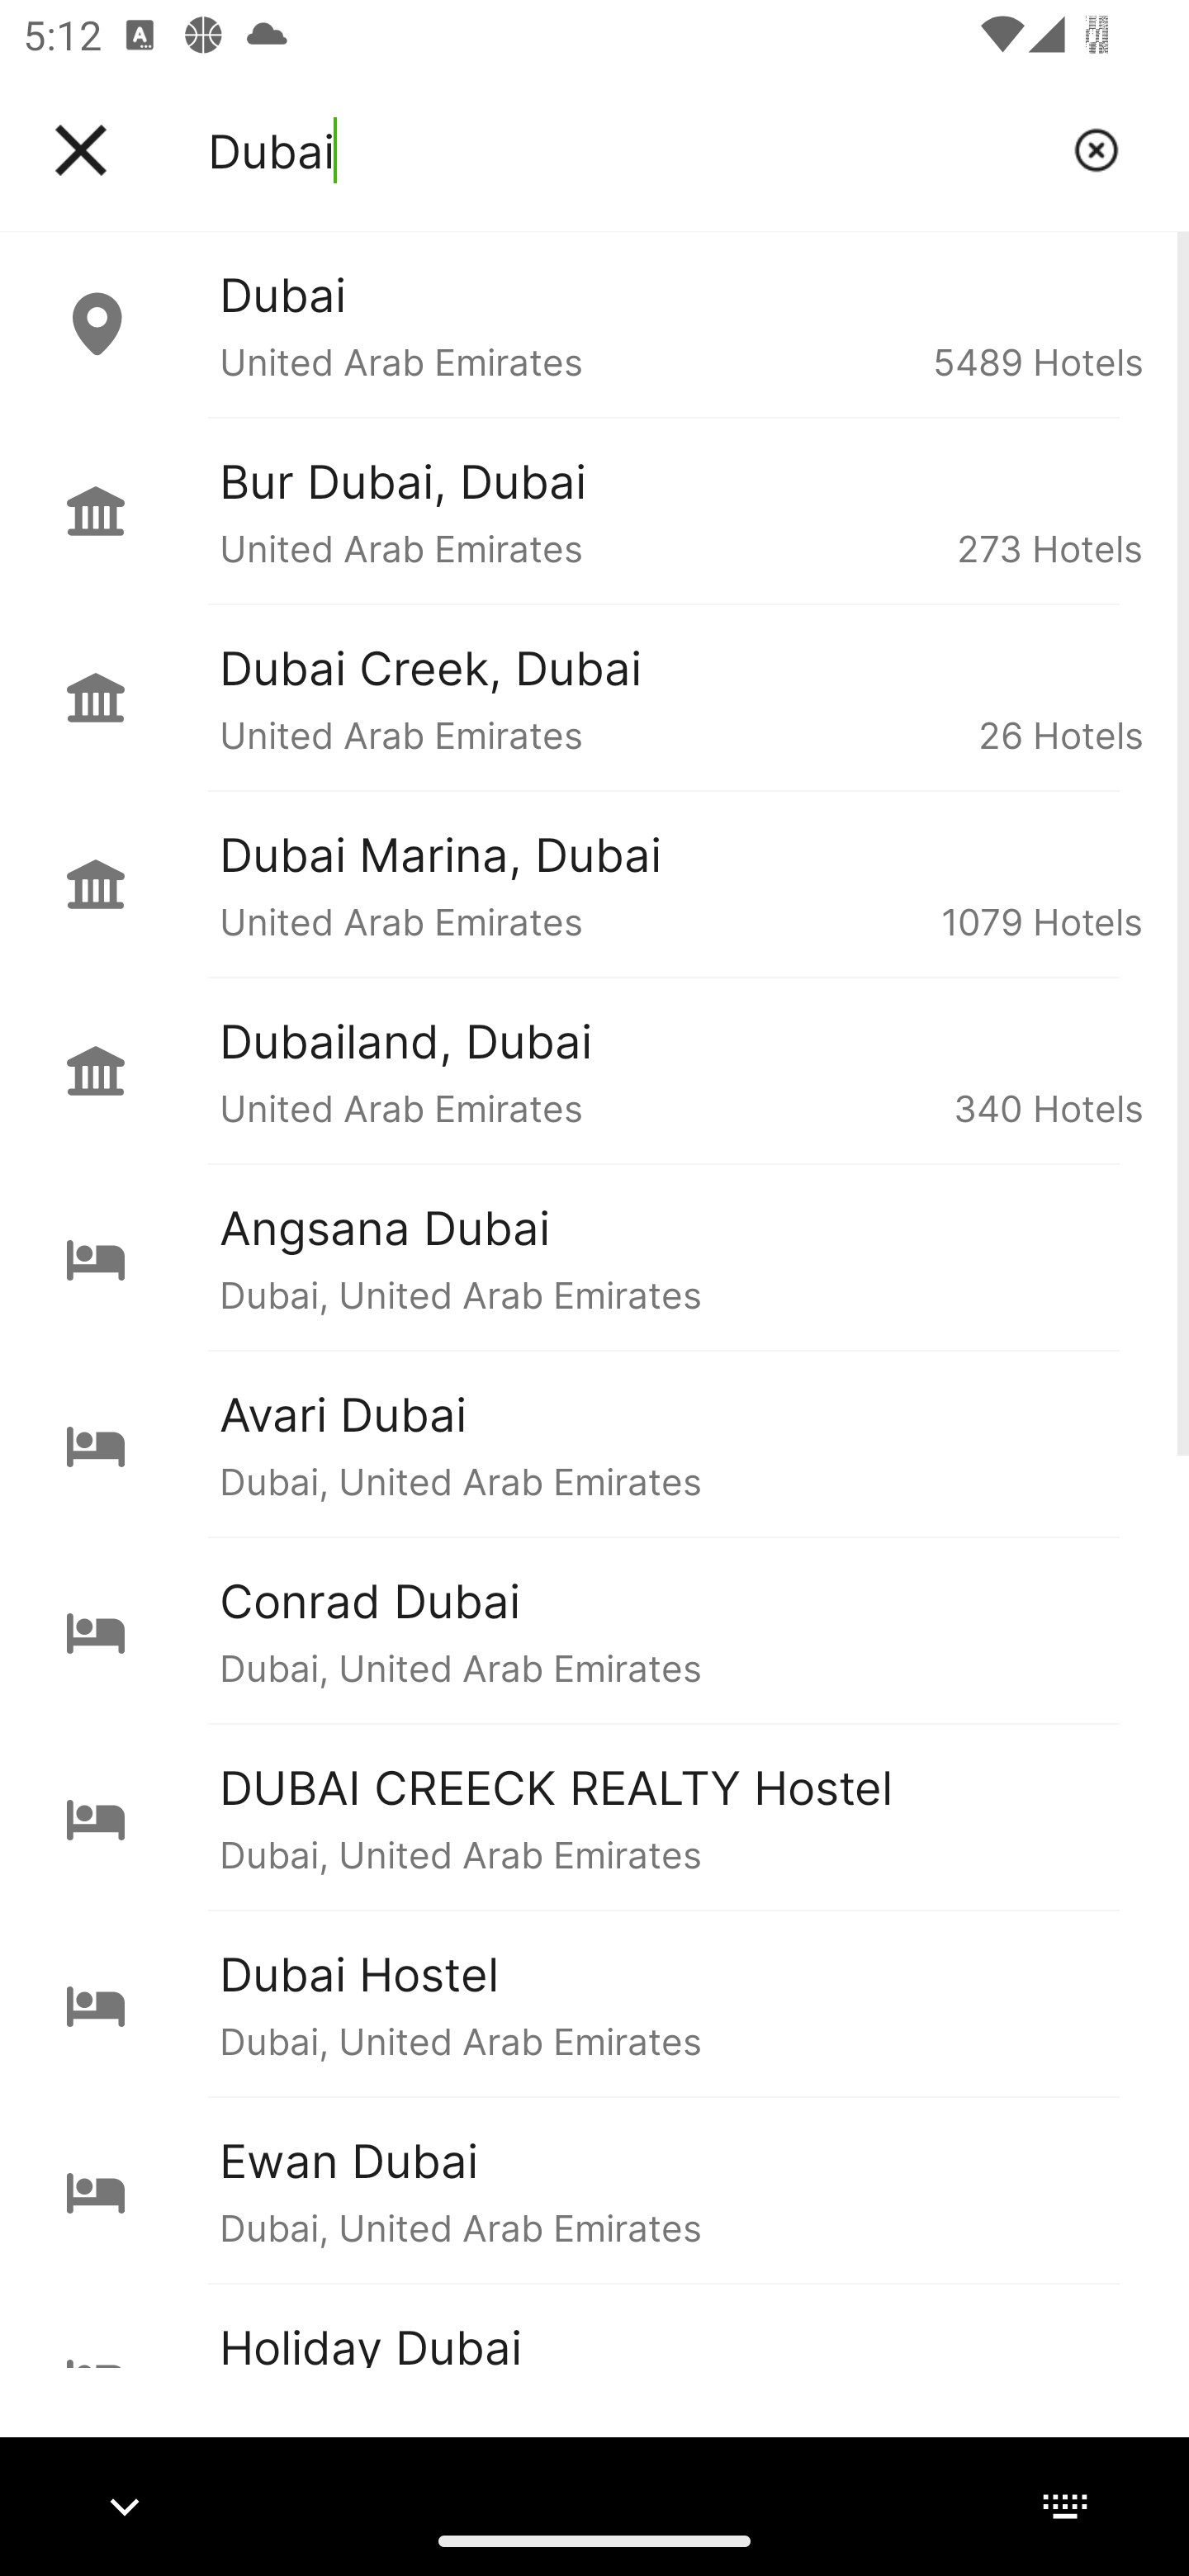 This screenshot has height=2576, width=1189. Describe the element at coordinates (594, 1257) in the screenshot. I see `Angsana Dubai  Dubai, United Arab Emirates` at that location.